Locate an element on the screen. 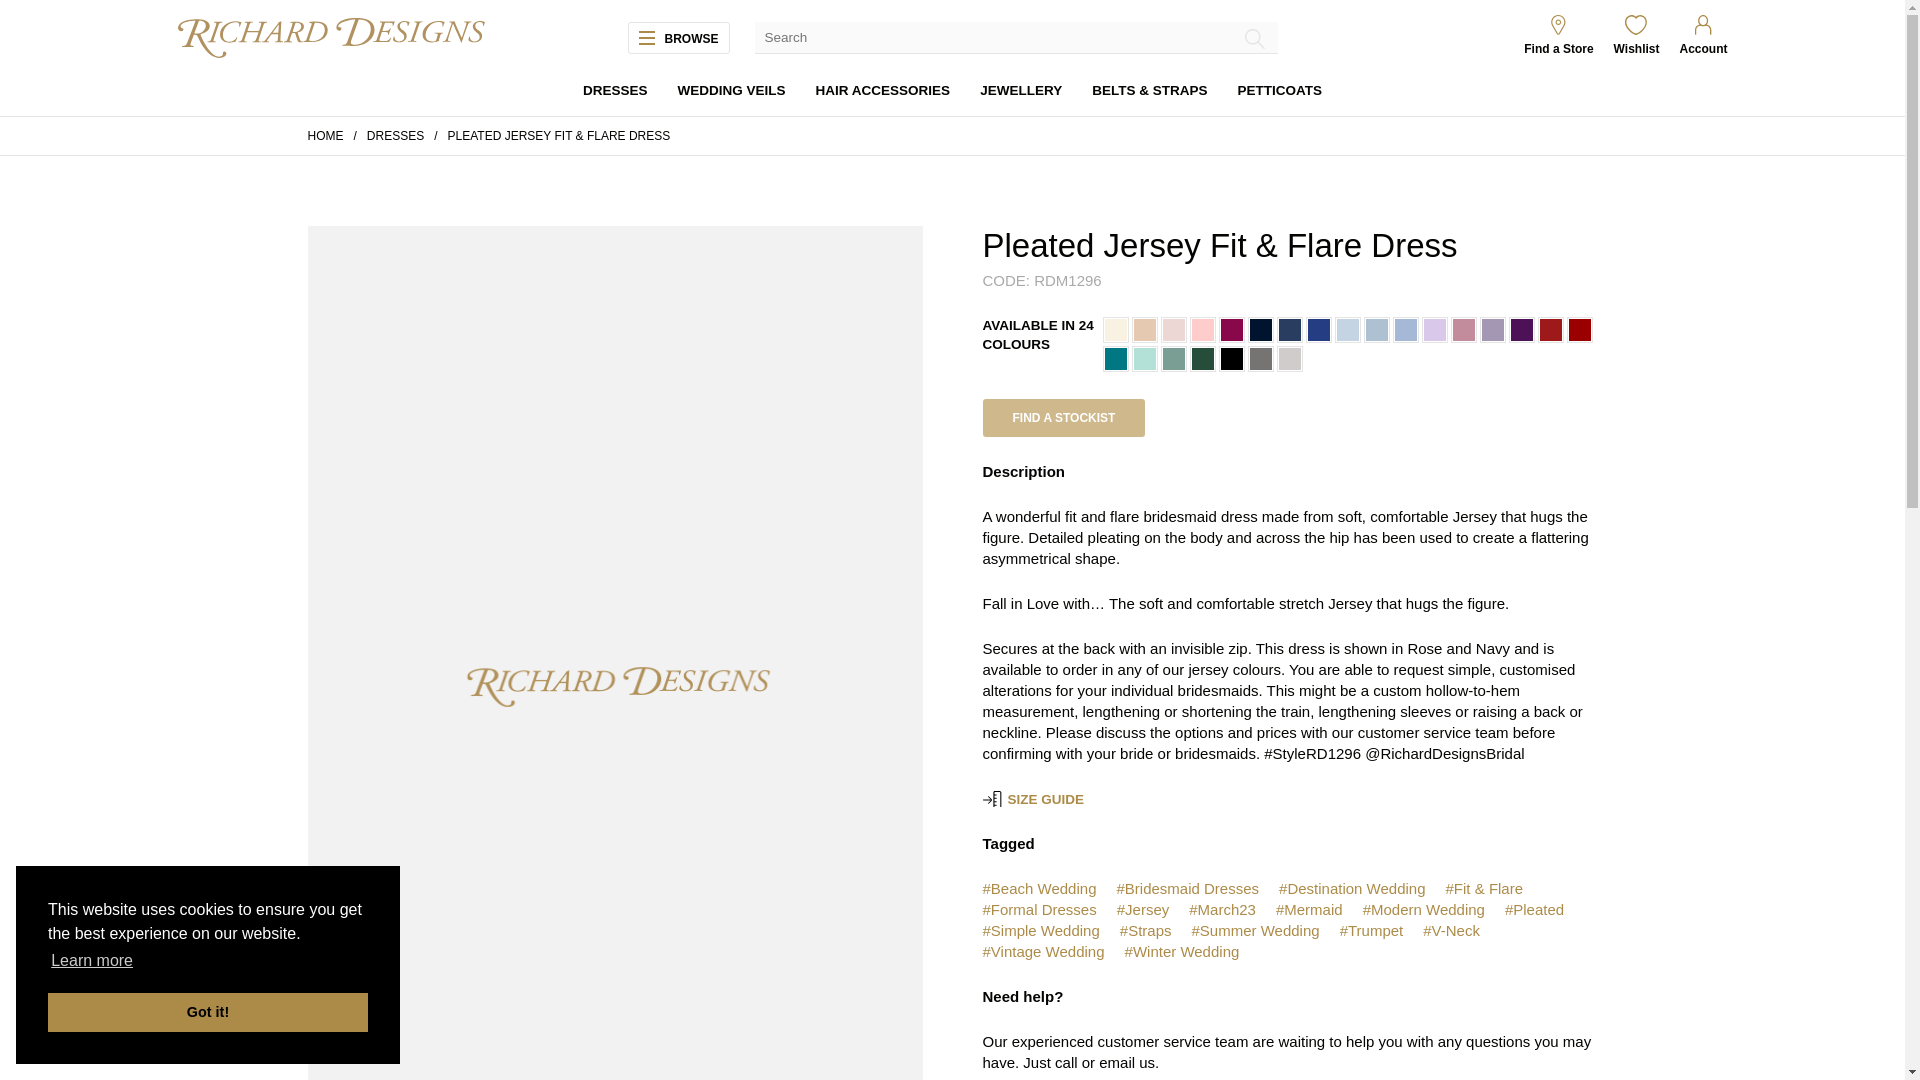 Image resolution: width=1920 pixels, height=1080 pixels. PETTICOATS is located at coordinates (1279, 92).